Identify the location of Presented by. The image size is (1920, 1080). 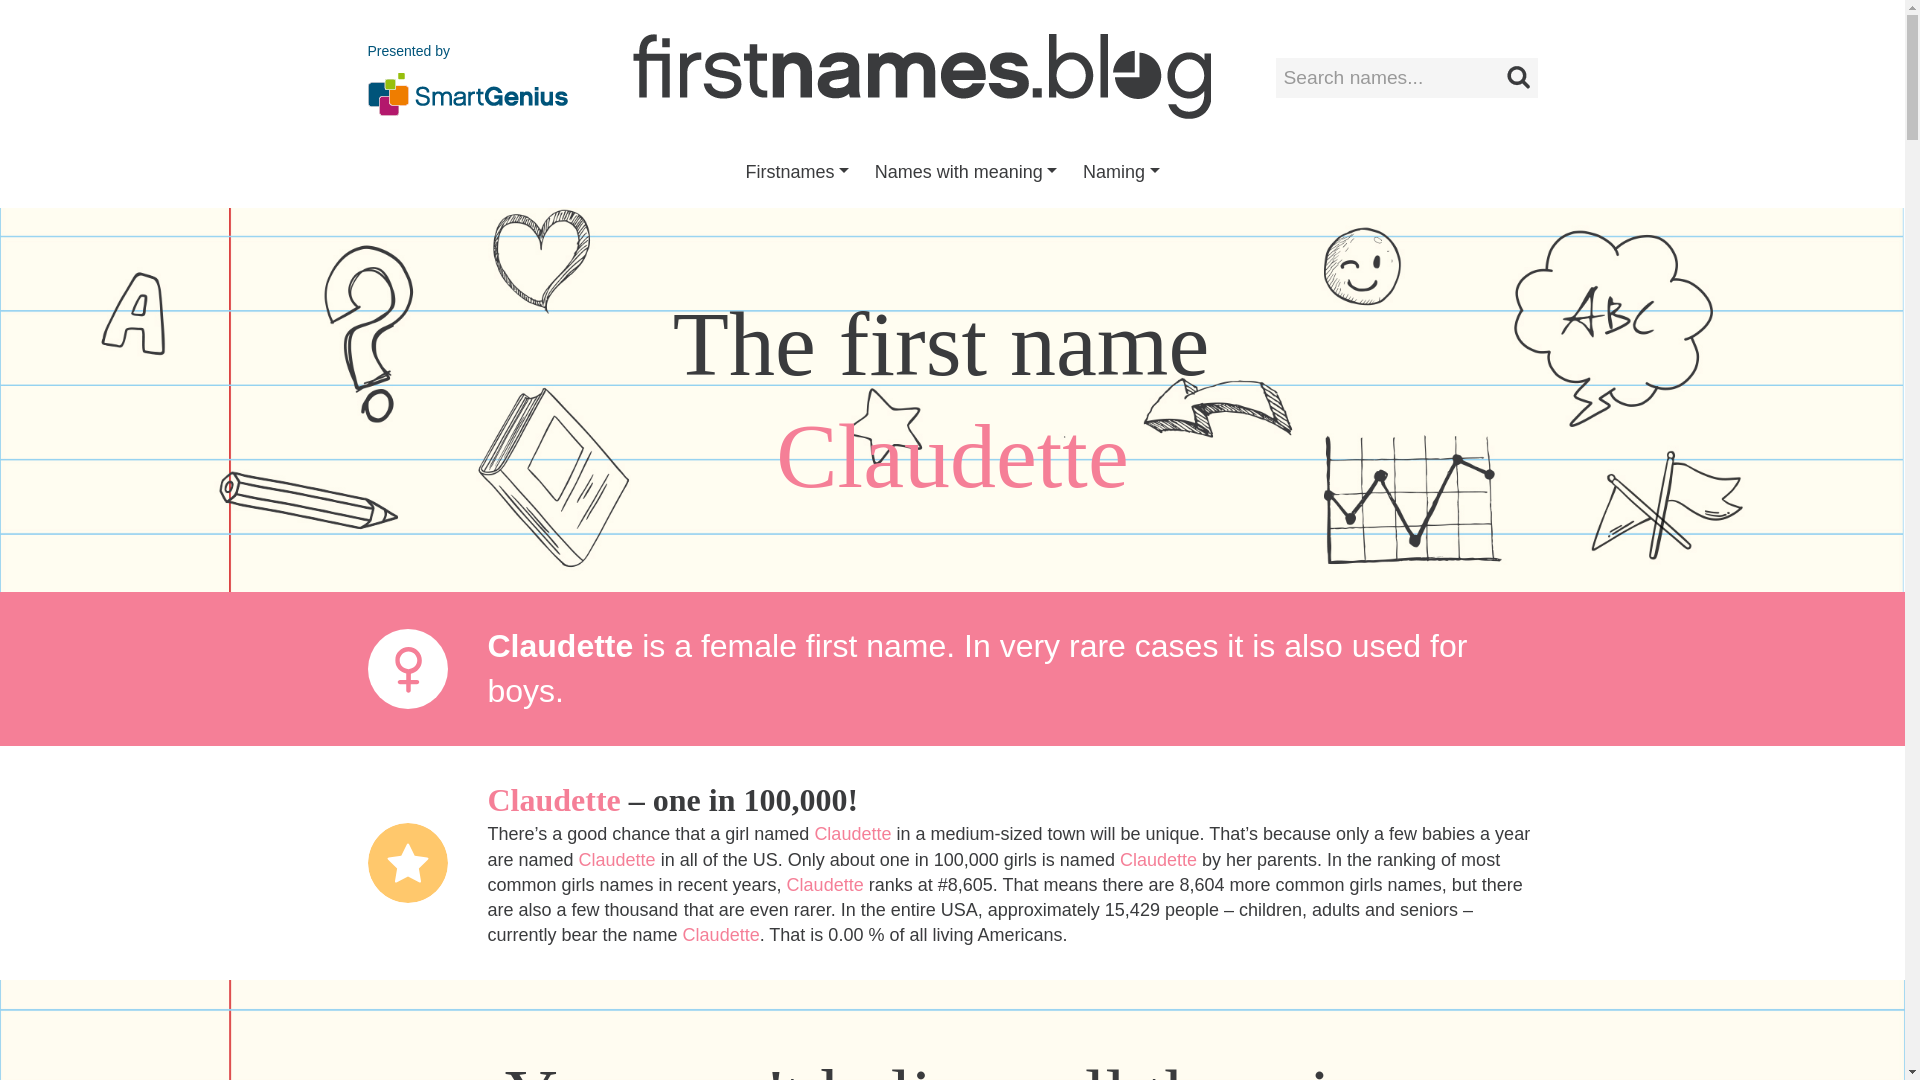
(468, 76).